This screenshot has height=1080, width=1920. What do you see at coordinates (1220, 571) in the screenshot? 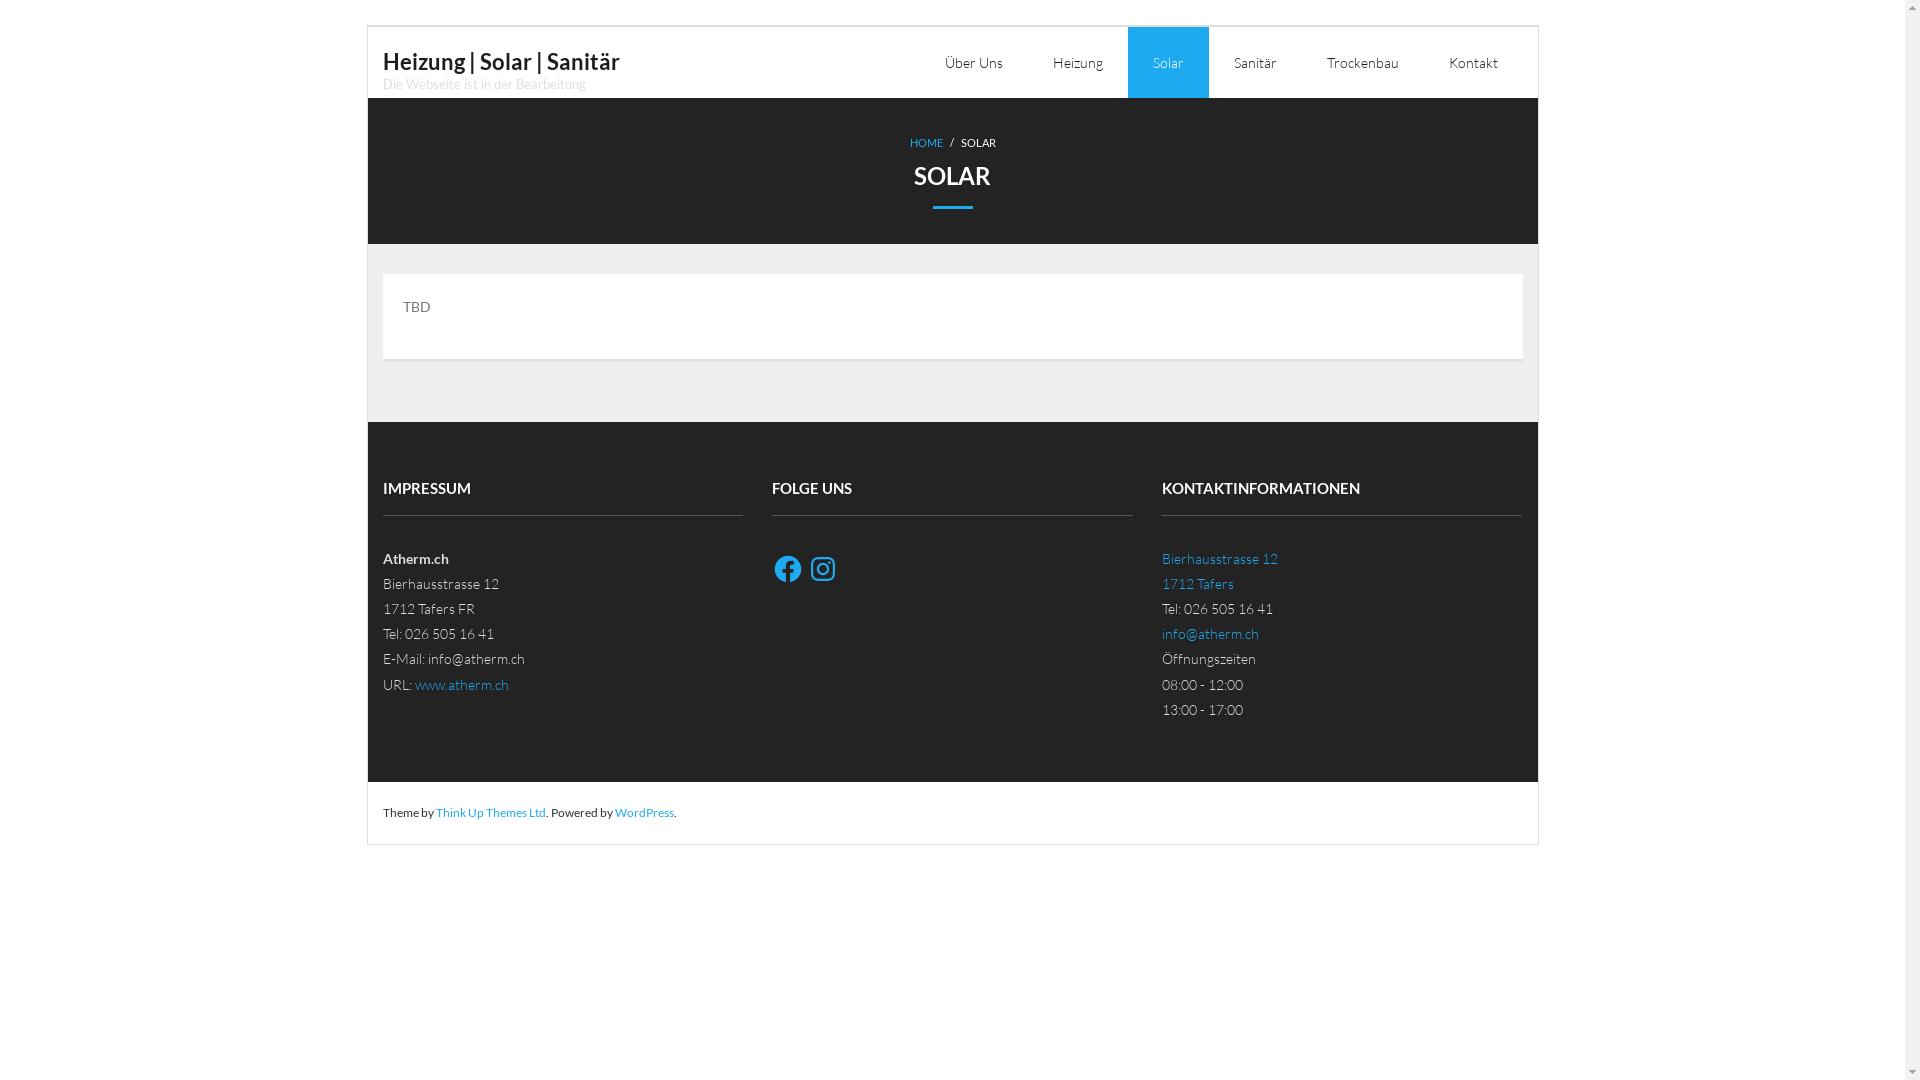
I see `Bierhausstrasse 12
1712 Tafers` at bounding box center [1220, 571].